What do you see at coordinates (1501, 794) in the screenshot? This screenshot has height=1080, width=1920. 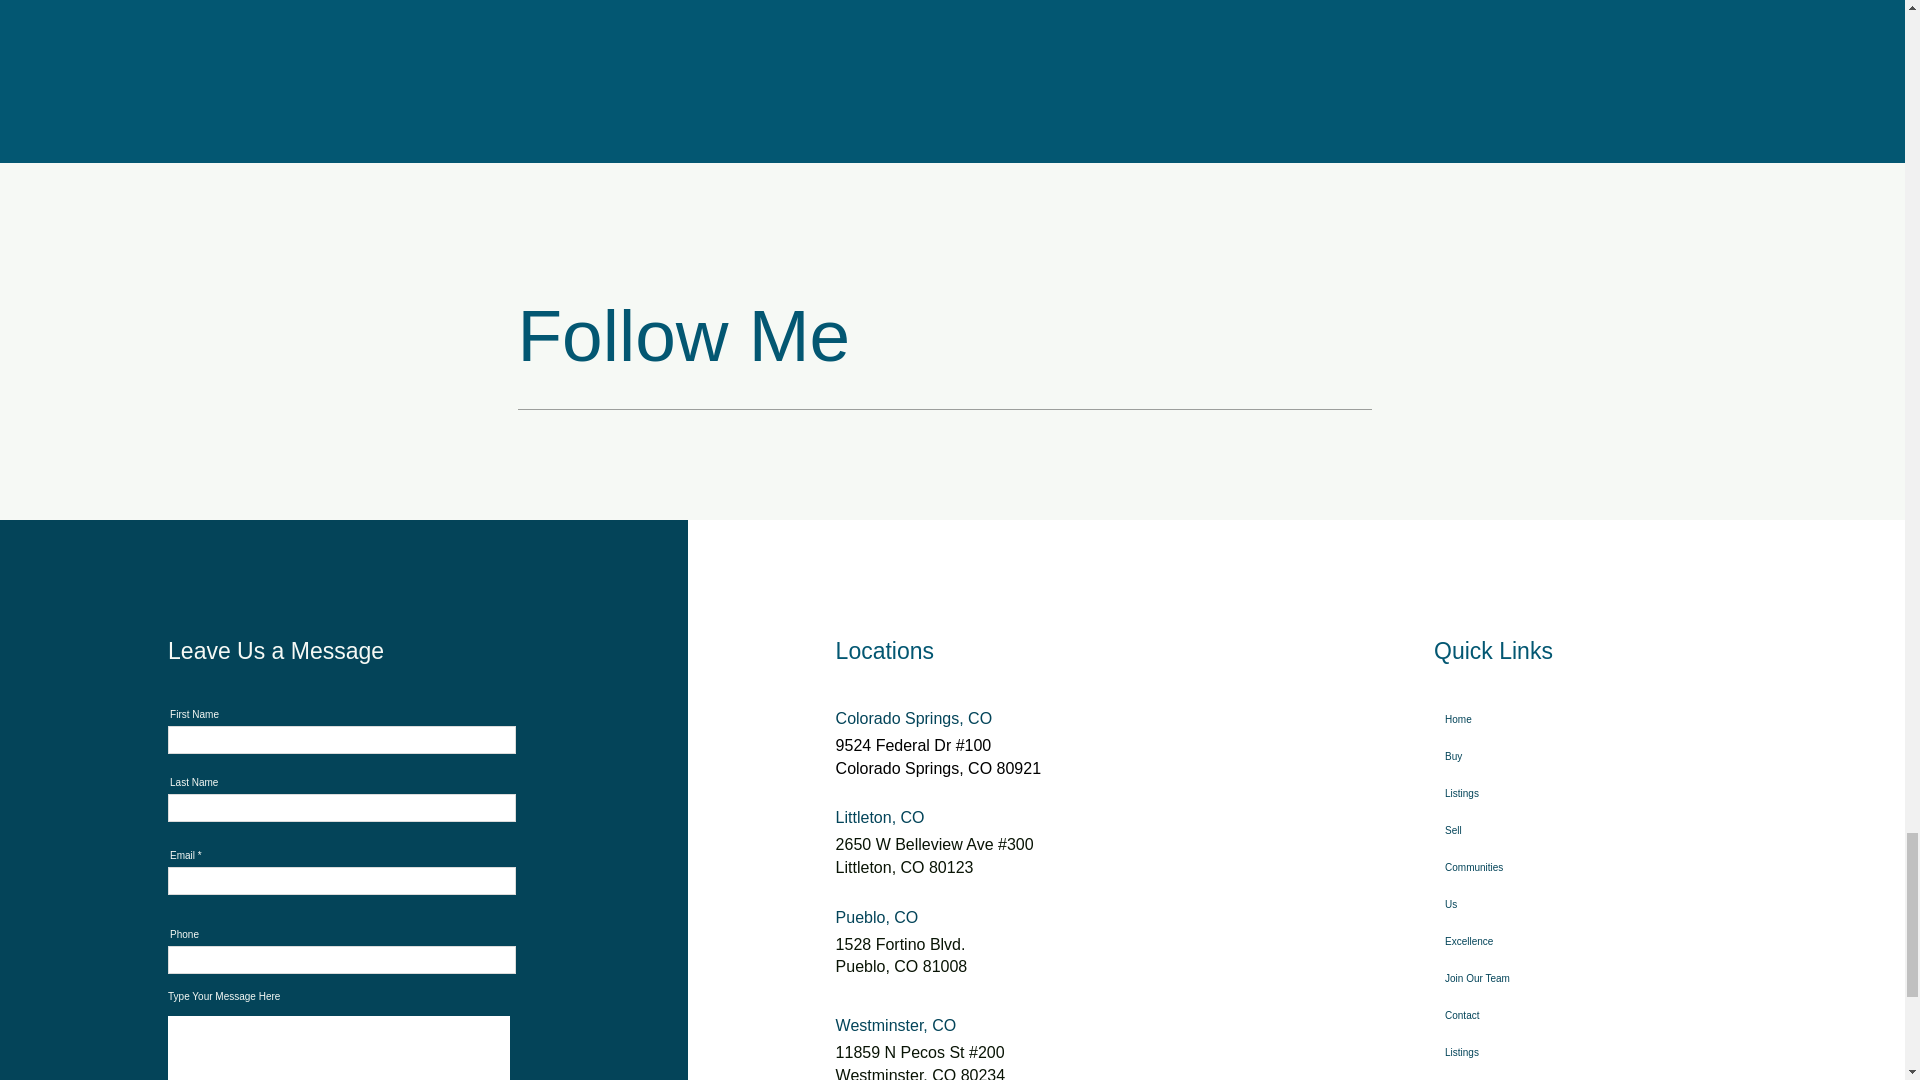 I see `Listings` at bounding box center [1501, 794].